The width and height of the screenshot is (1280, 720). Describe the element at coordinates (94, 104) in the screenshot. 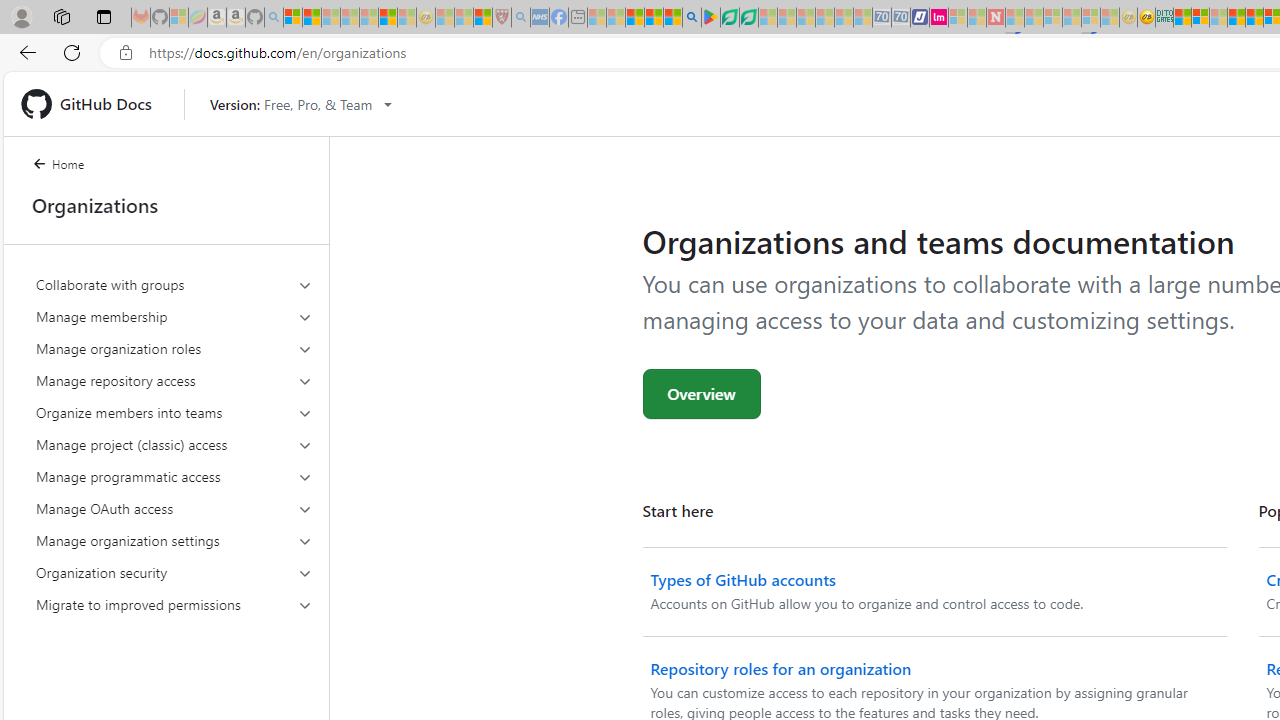

I see `GitHub Docs` at that location.